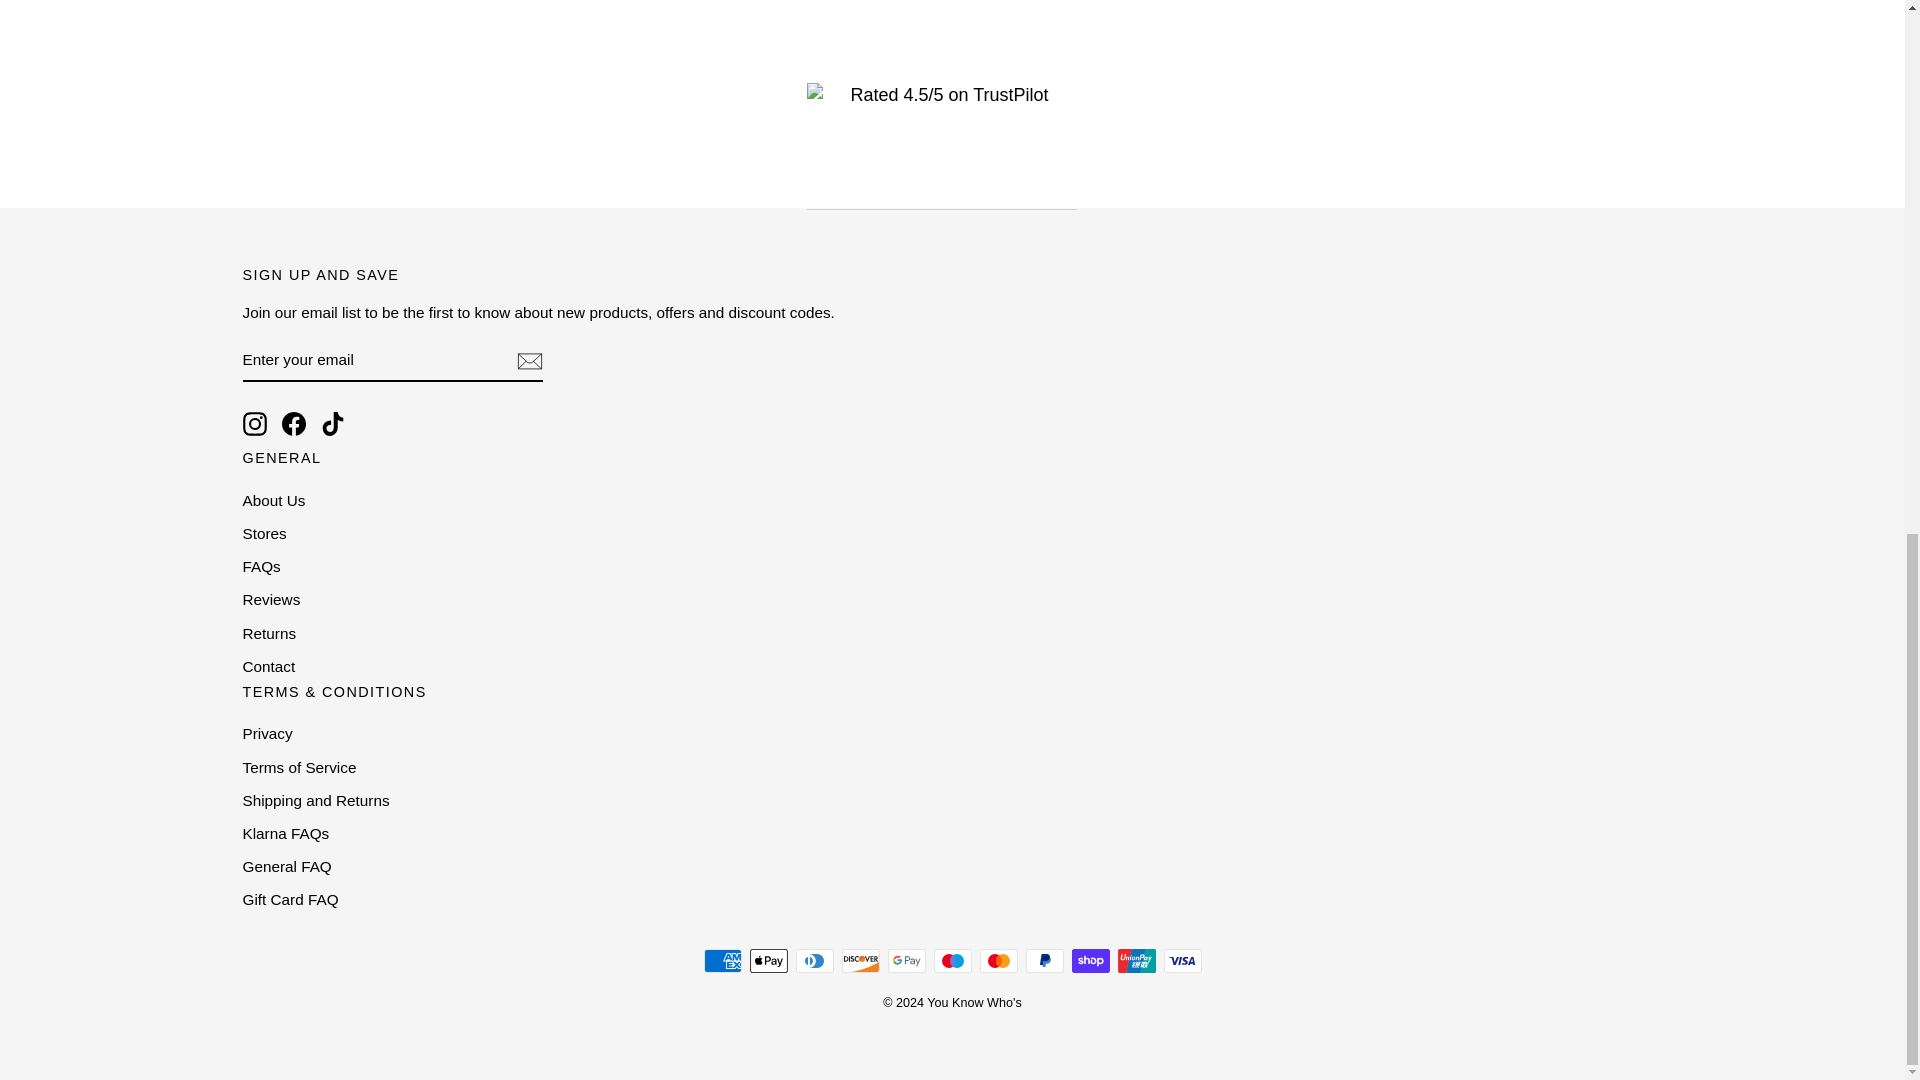 The height and width of the screenshot is (1080, 1920). What do you see at coordinates (294, 424) in the screenshot?
I see `You Know Who's on Facebook` at bounding box center [294, 424].